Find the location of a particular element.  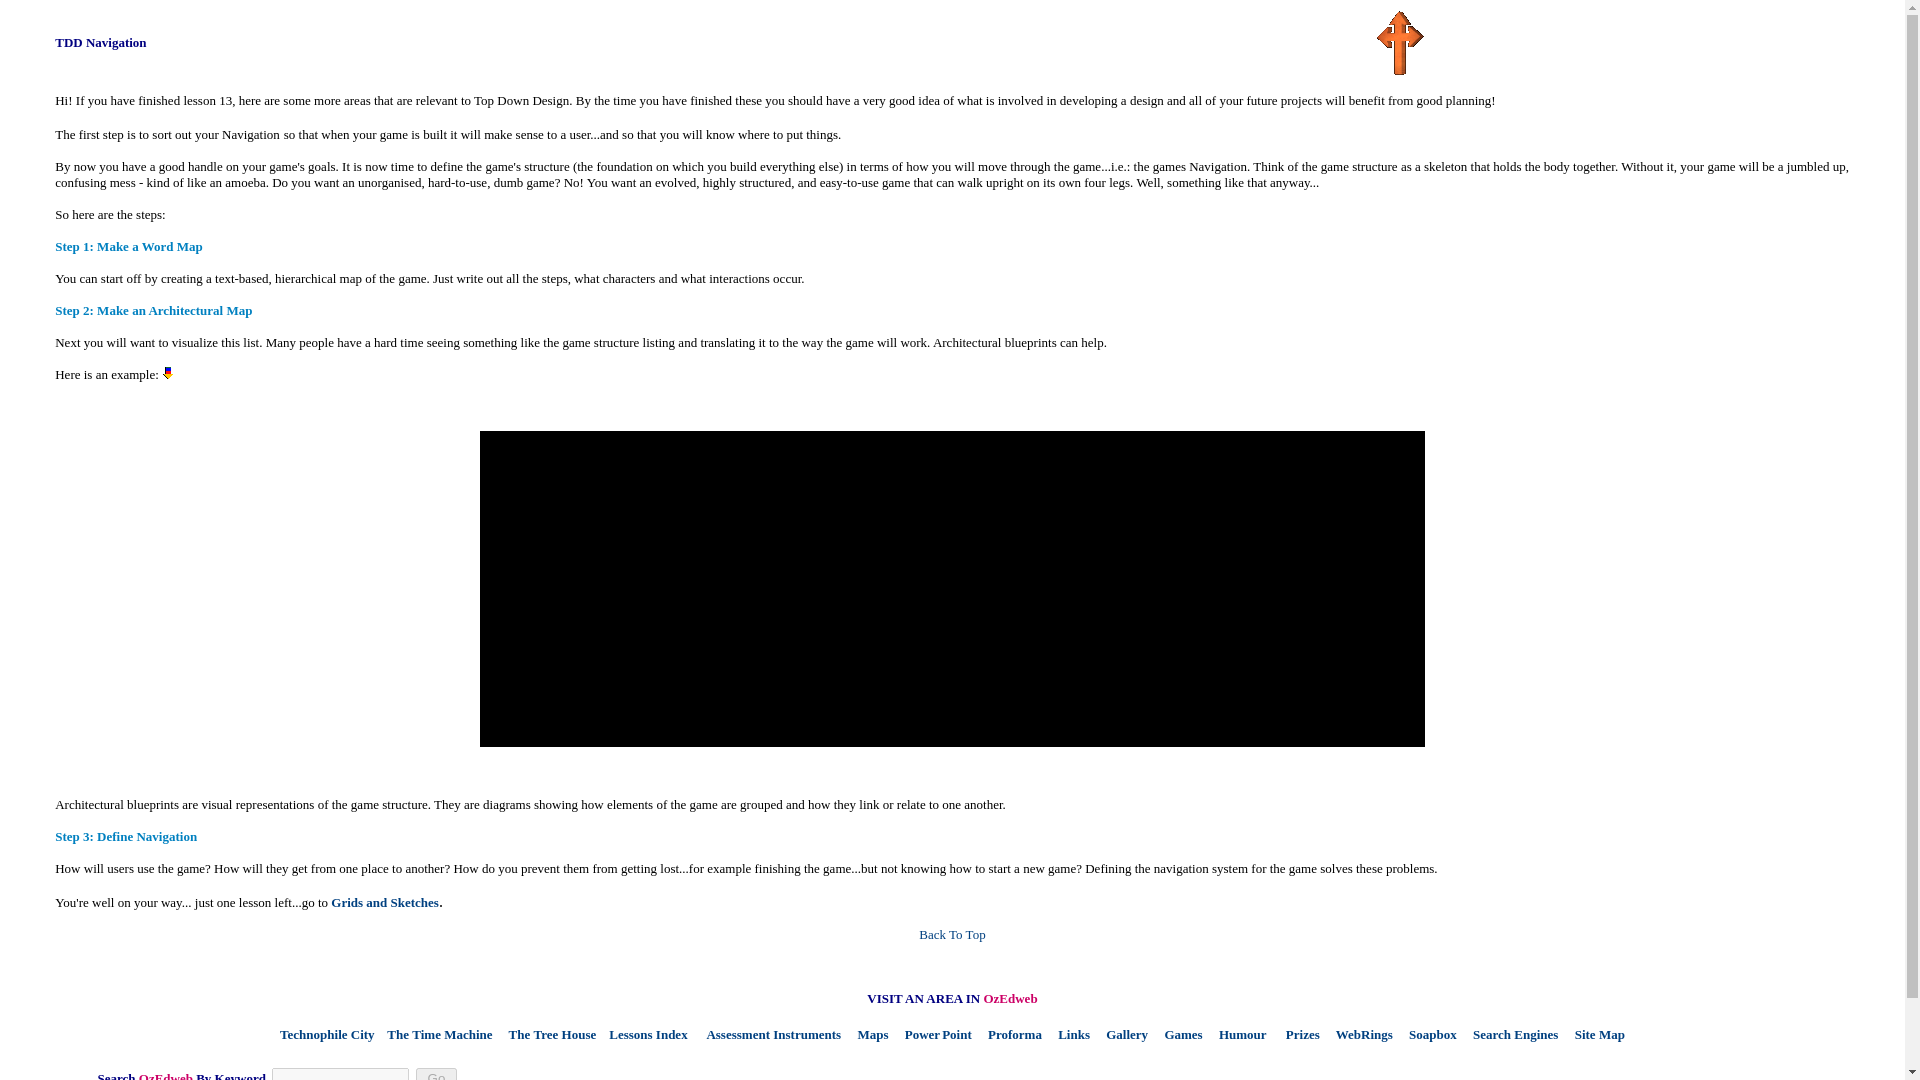

   The.Tree.House is located at coordinates (547, 1034).